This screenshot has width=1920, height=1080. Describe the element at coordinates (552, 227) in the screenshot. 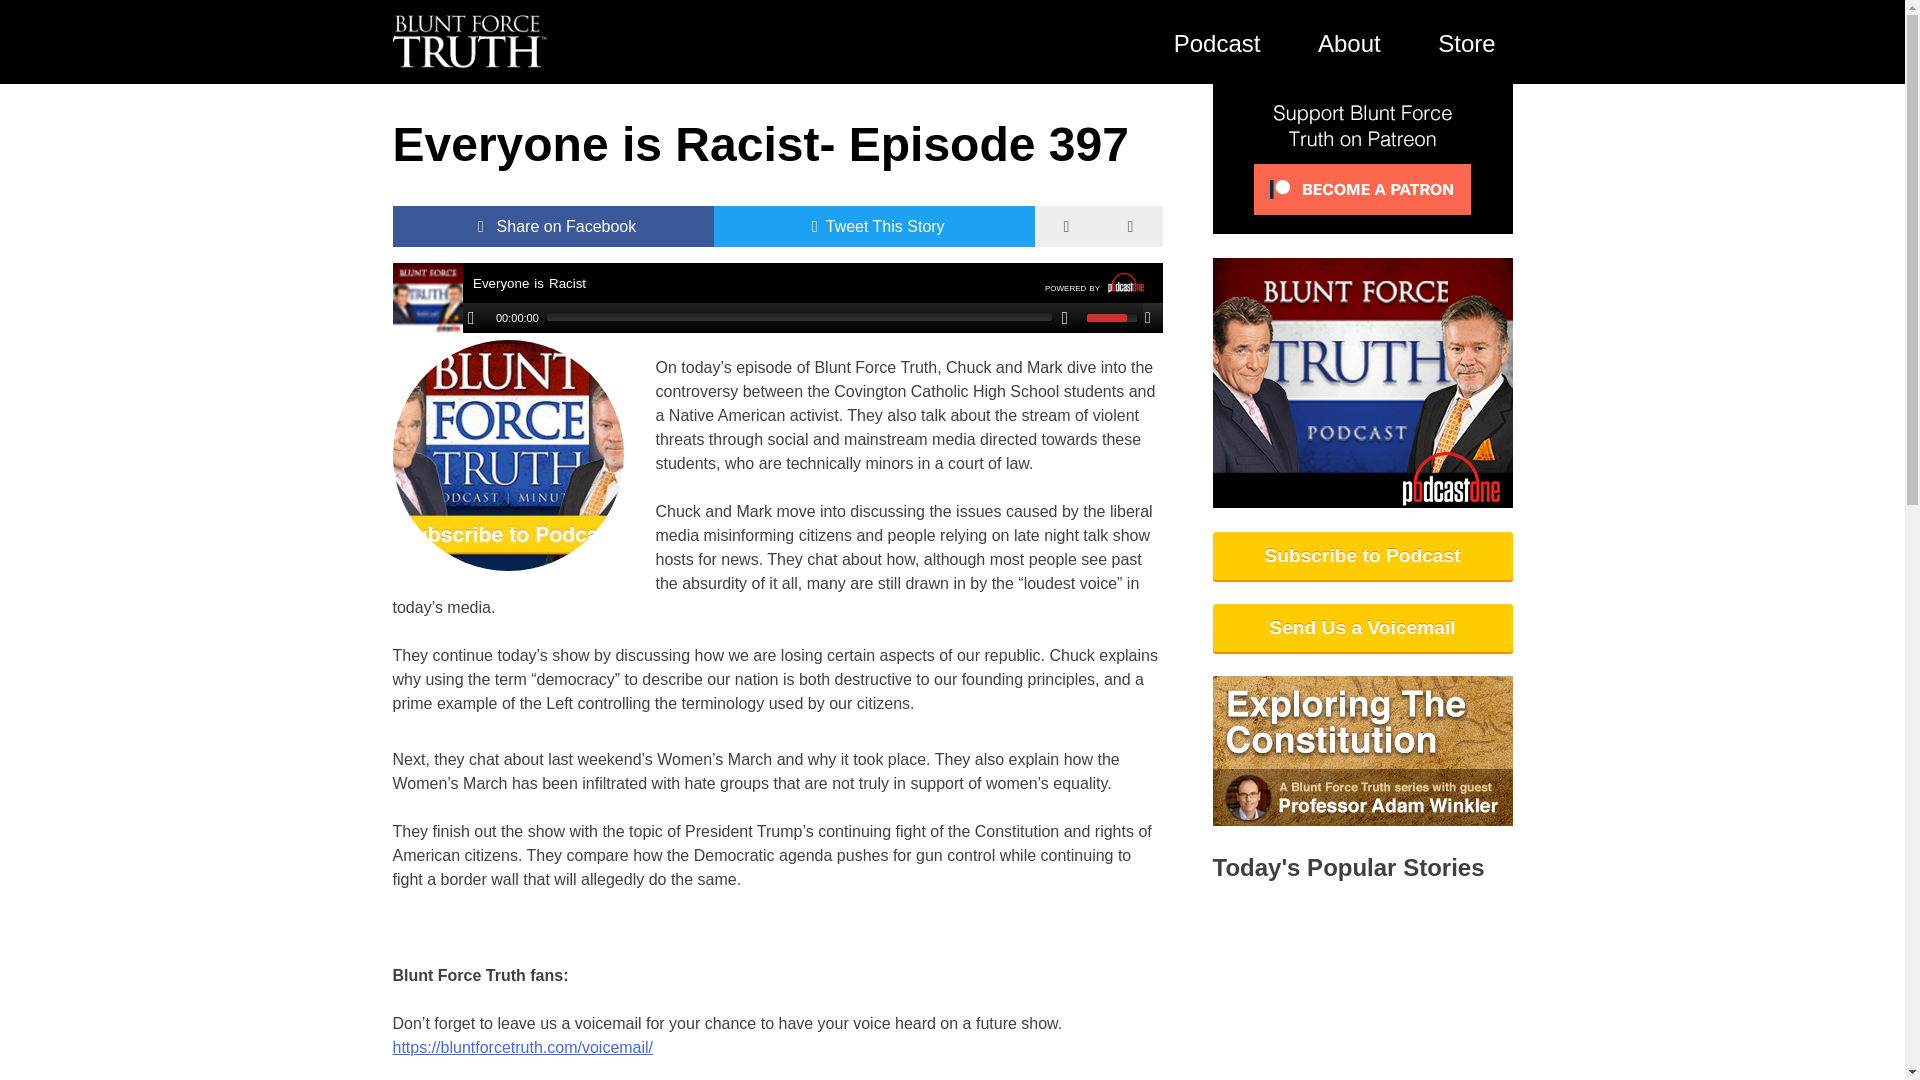

I see `Share on Facebook` at that location.